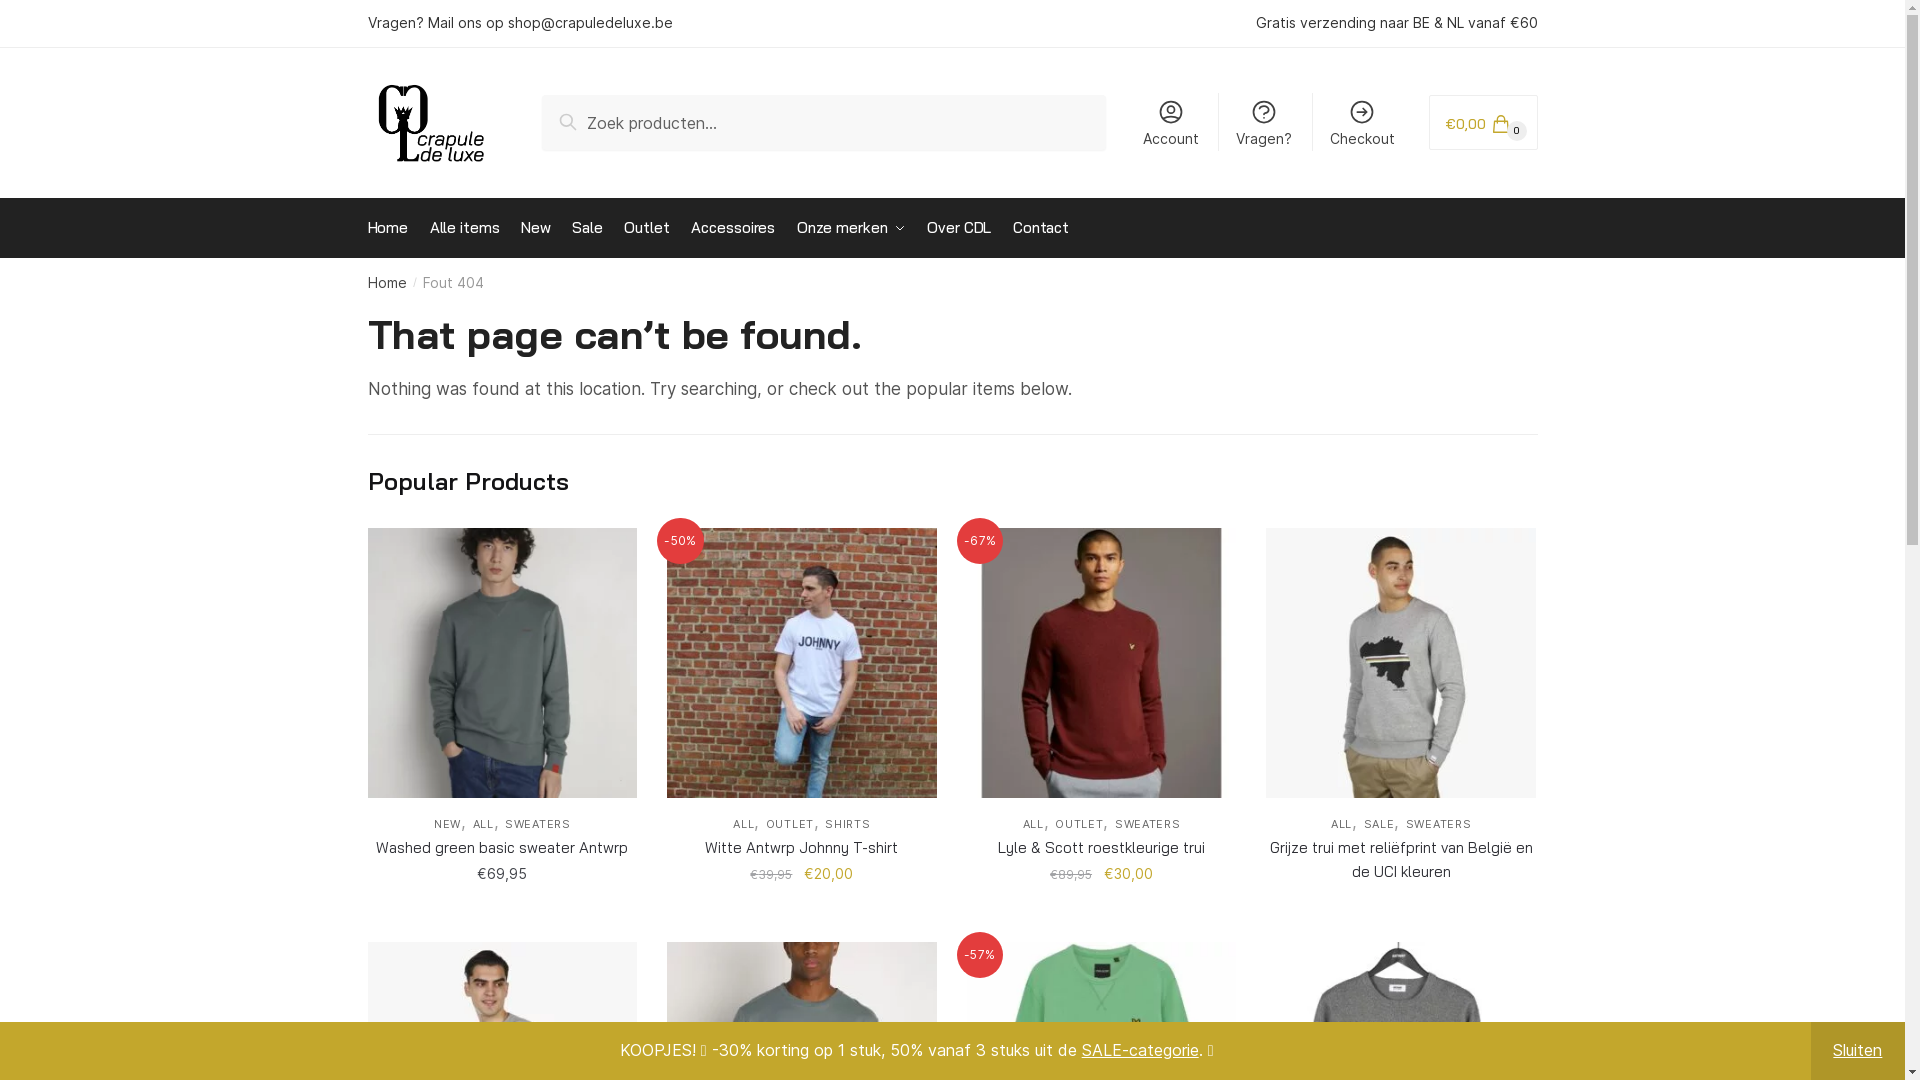 This screenshot has width=1920, height=1080. I want to click on Witte Antwrp Johnny T-shirt, so click(802, 848).